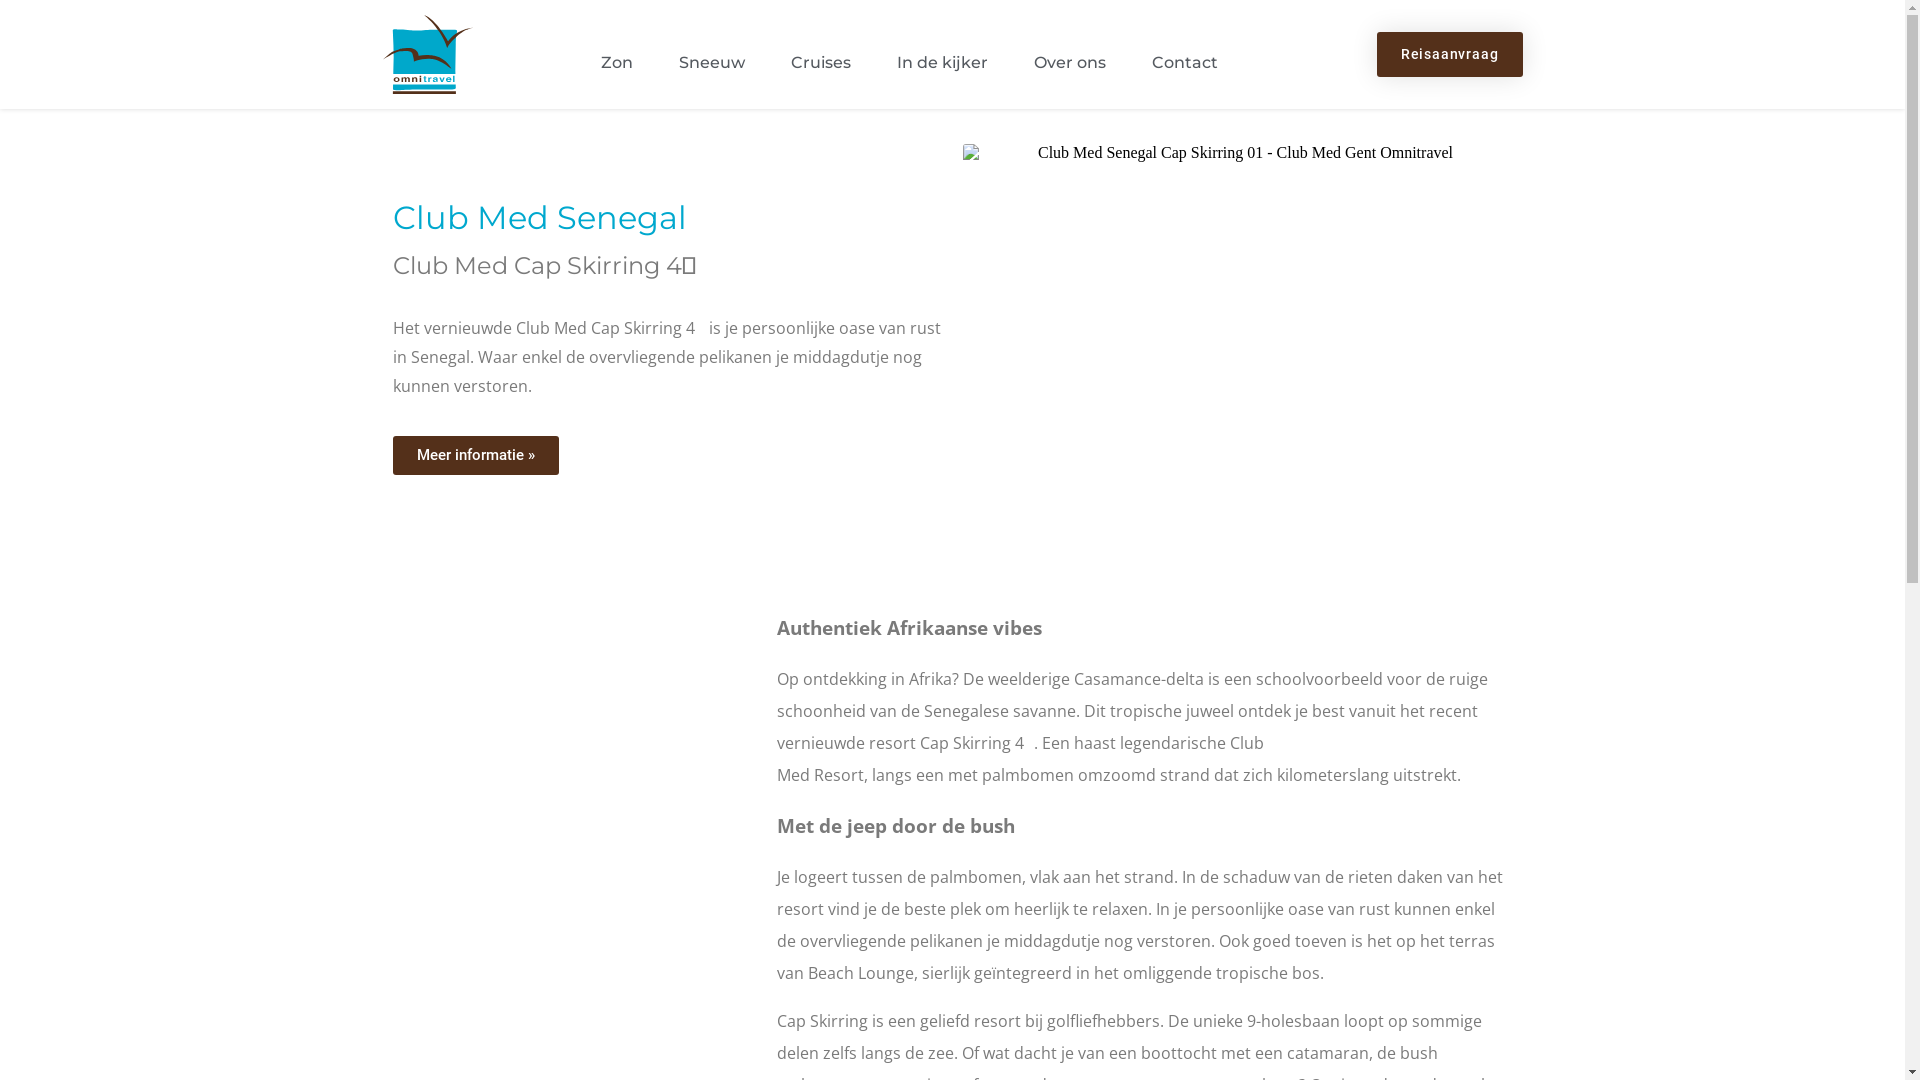  I want to click on Over ons, so click(1070, 63).